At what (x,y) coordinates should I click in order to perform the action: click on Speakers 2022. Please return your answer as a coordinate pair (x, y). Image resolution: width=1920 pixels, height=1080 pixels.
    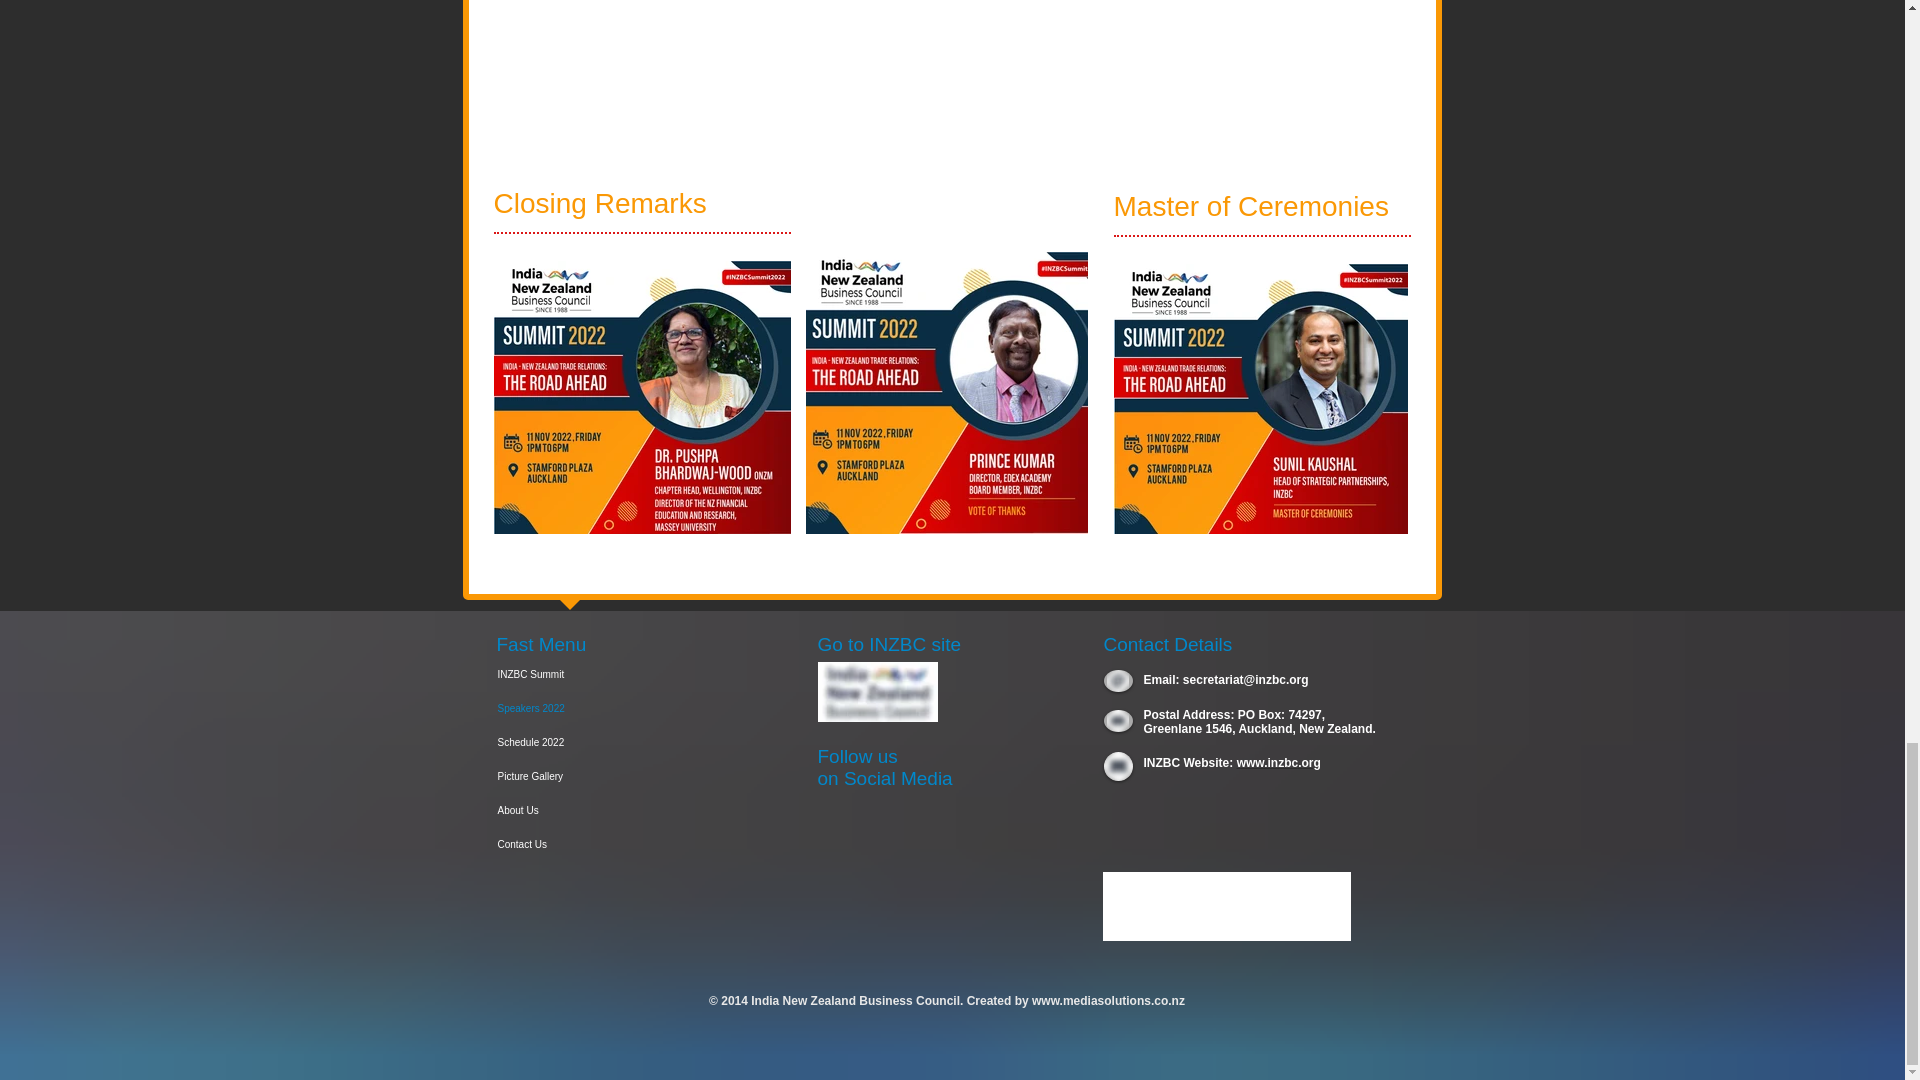
    Looking at the image, I should click on (585, 708).